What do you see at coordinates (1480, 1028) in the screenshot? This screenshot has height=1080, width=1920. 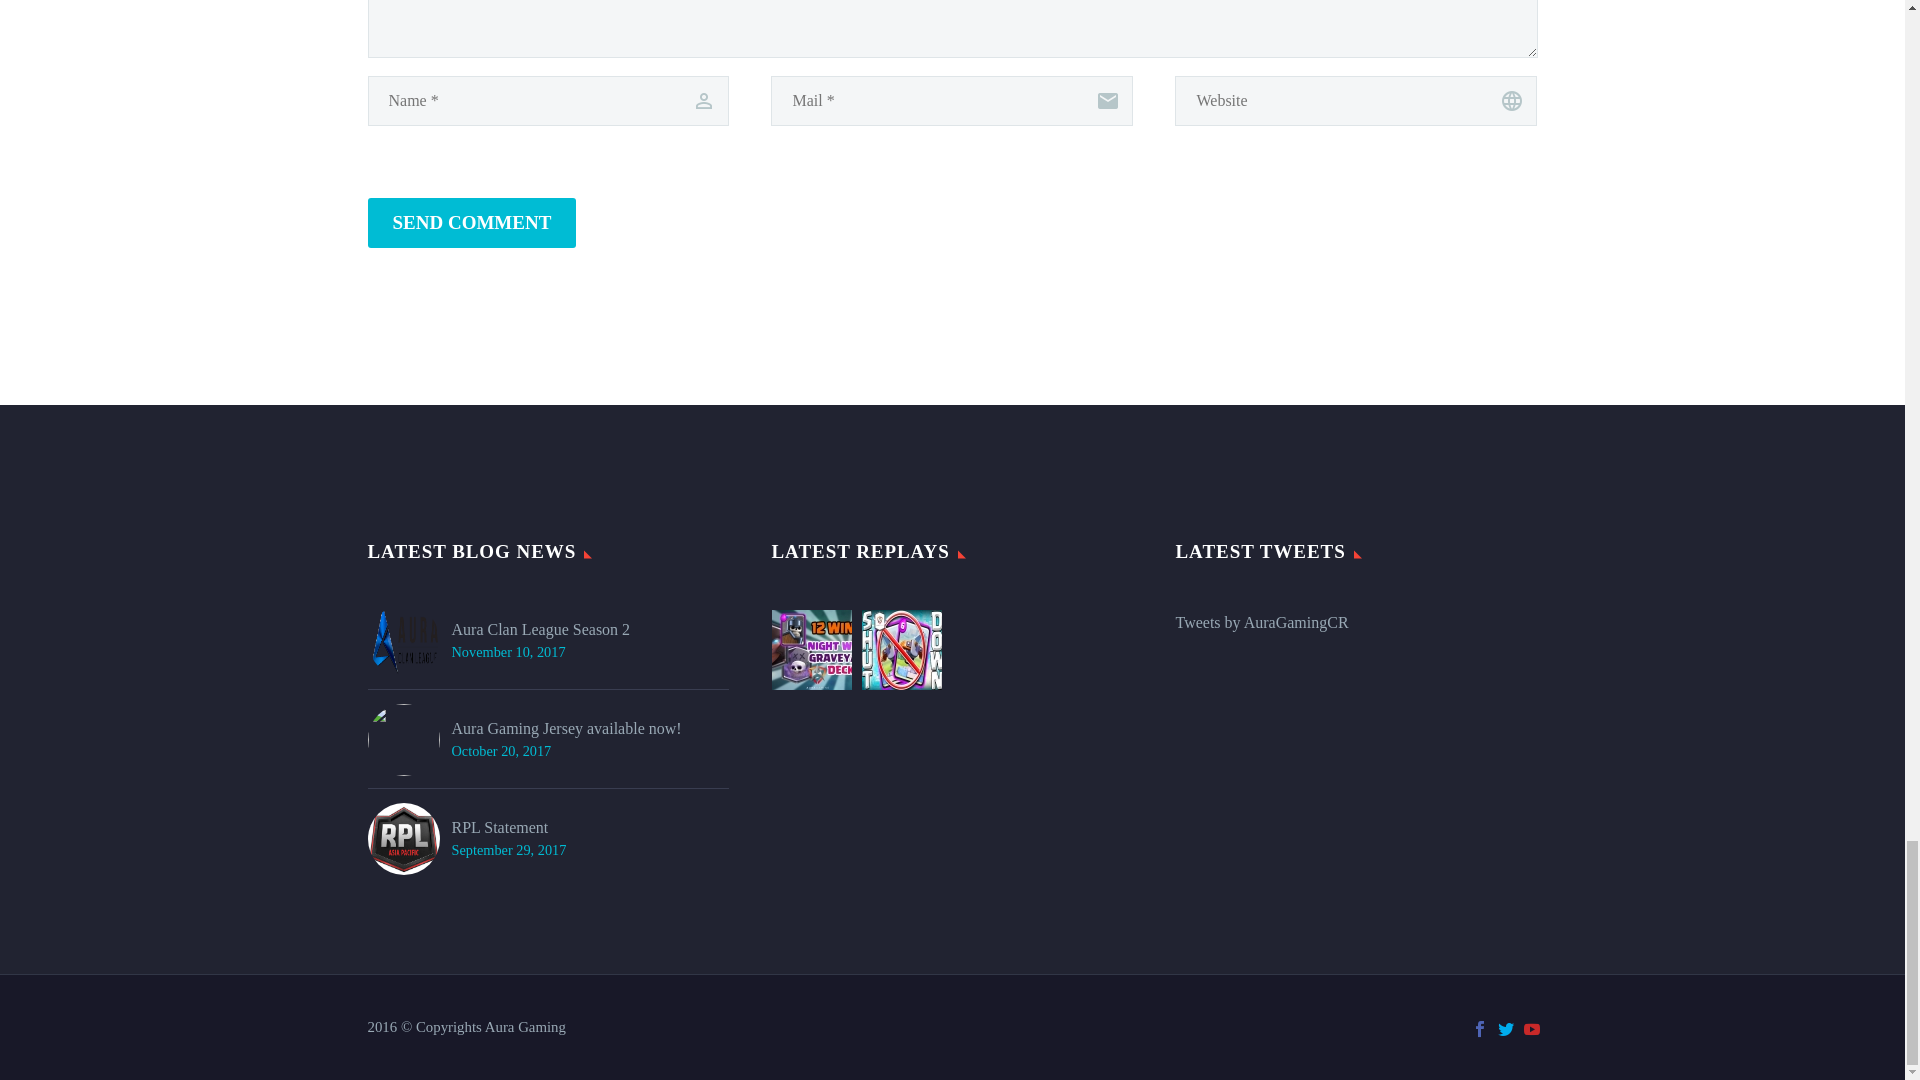 I see `facebook` at bounding box center [1480, 1028].